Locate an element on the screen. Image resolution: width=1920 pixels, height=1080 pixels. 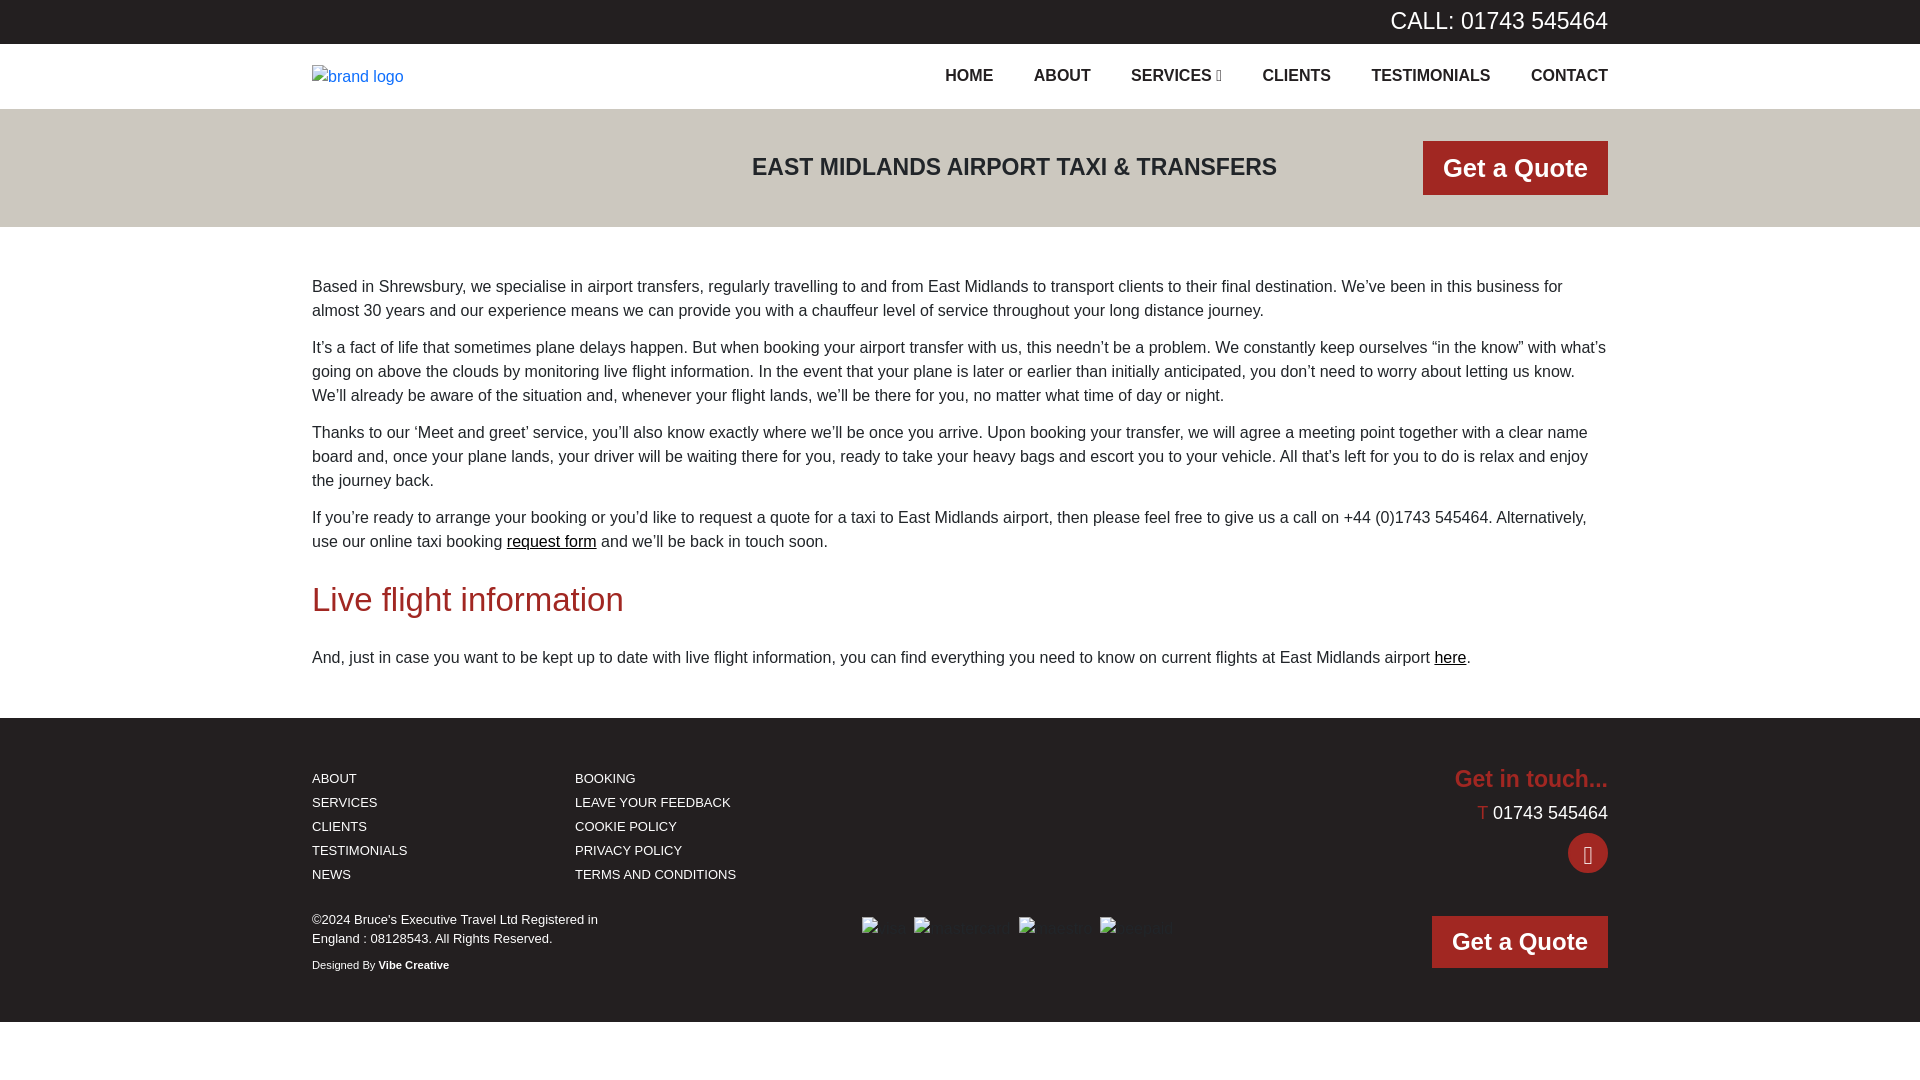
ABOUT is located at coordinates (334, 778).